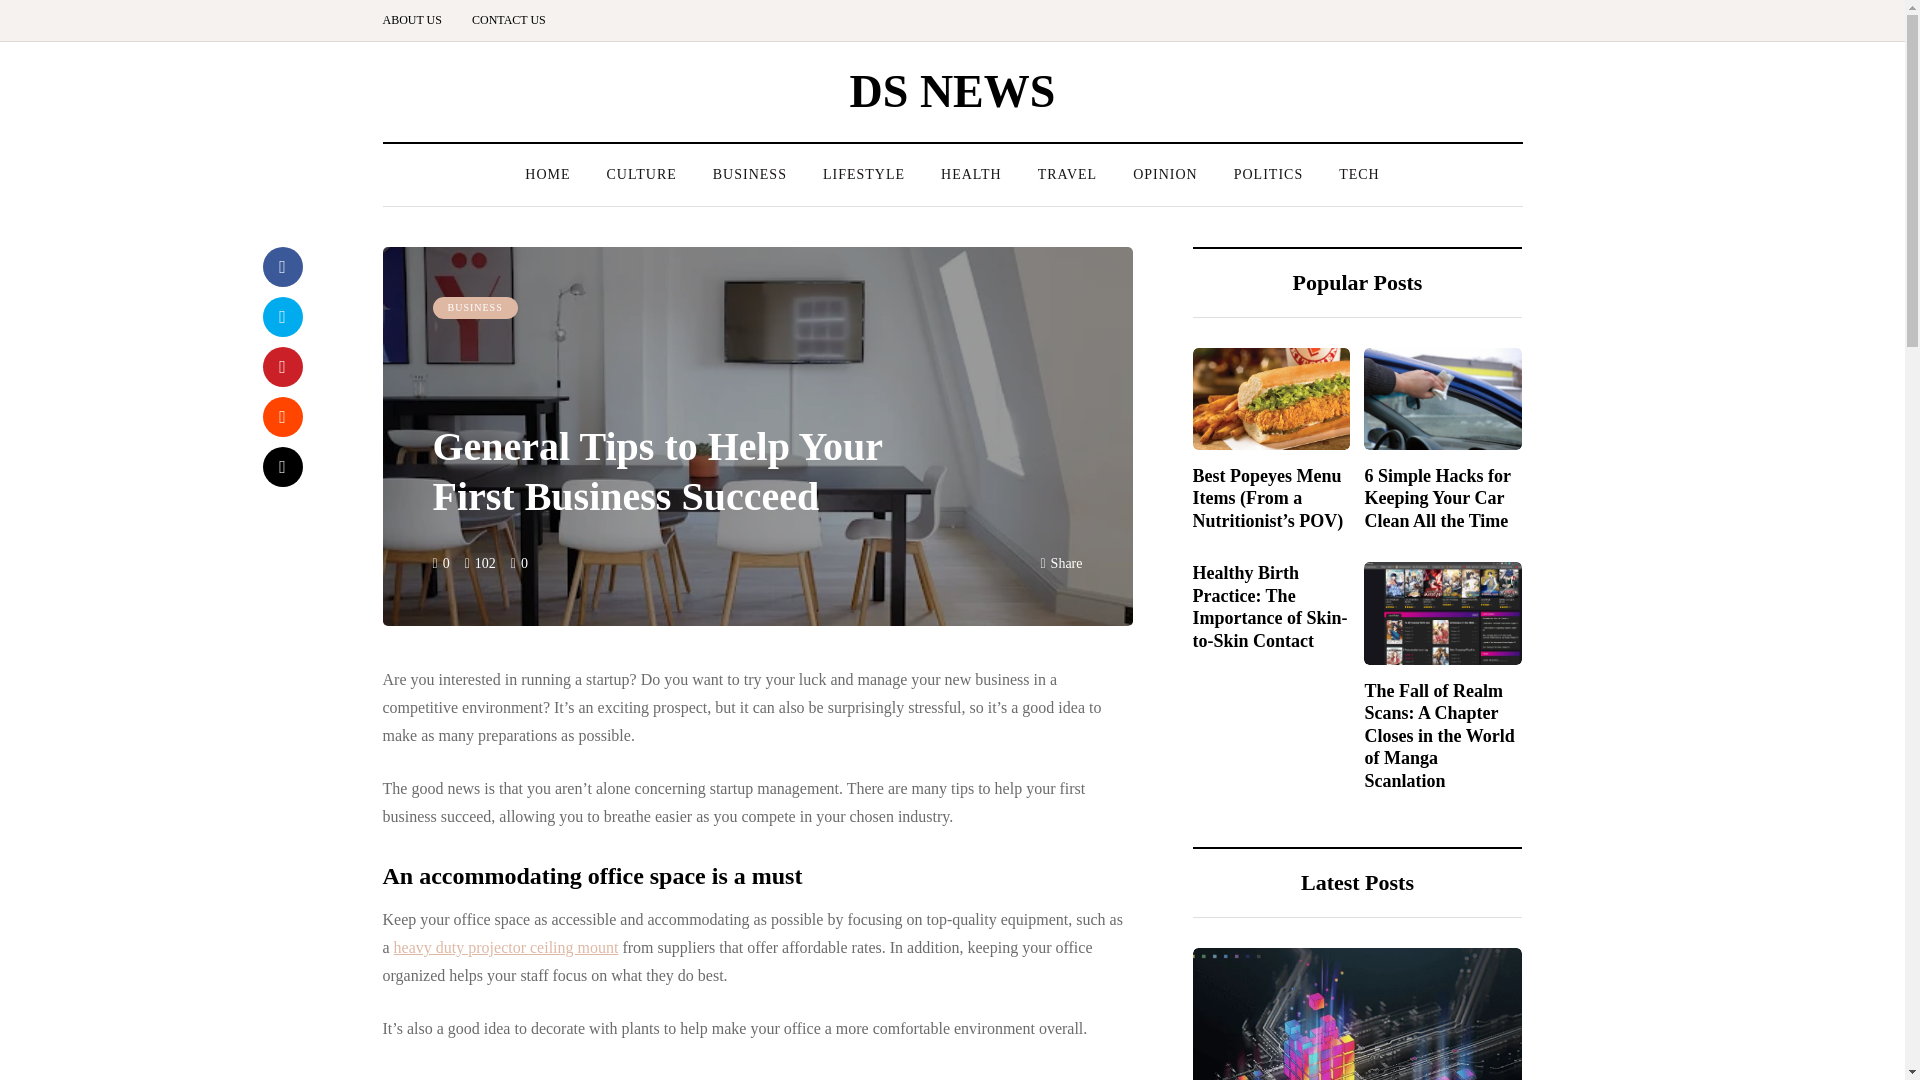 The image size is (1920, 1080). What do you see at coordinates (640, 174) in the screenshot?
I see `CULTURE` at bounding box center [640, 174].